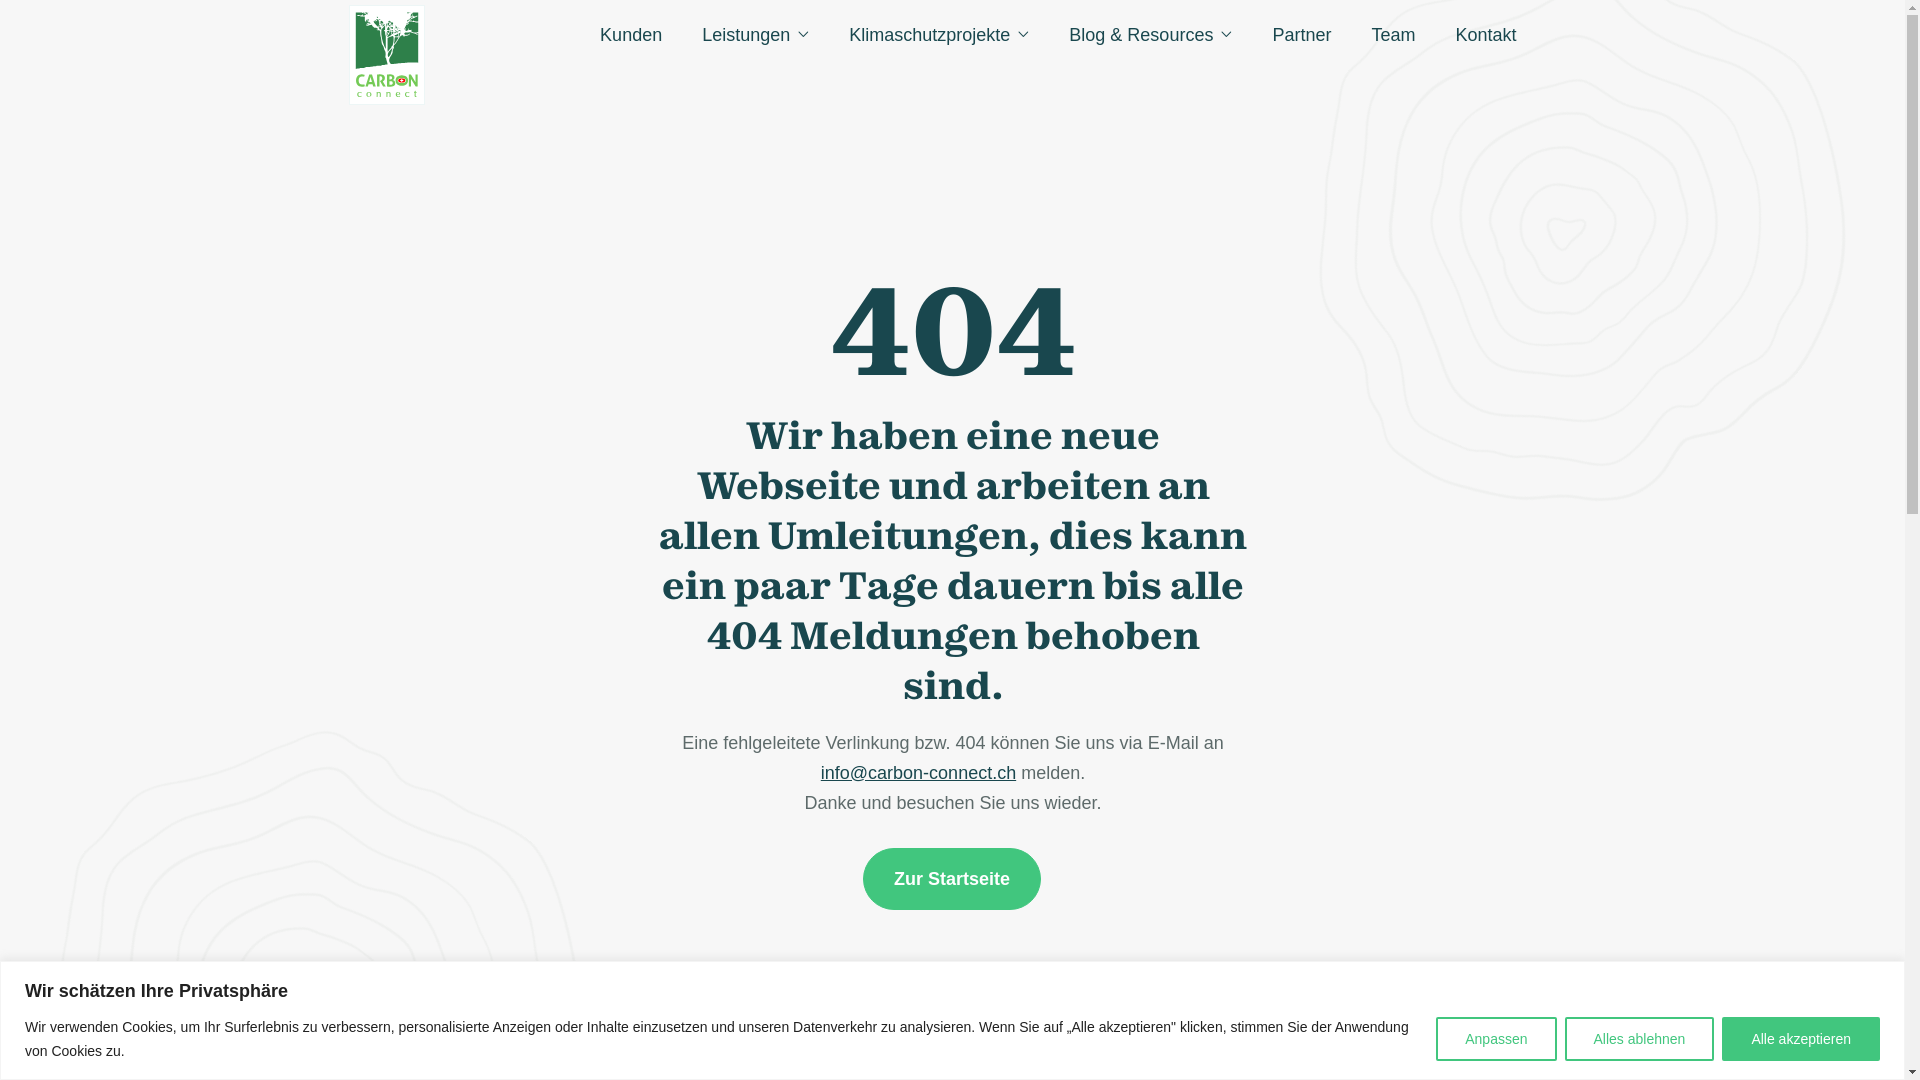 The height and width of the screenshot is (1080, 1920). What do you see at coordinates (1486, 35) in the screenshot?
I see `Kontakt` at bounding box center [1486, 35].